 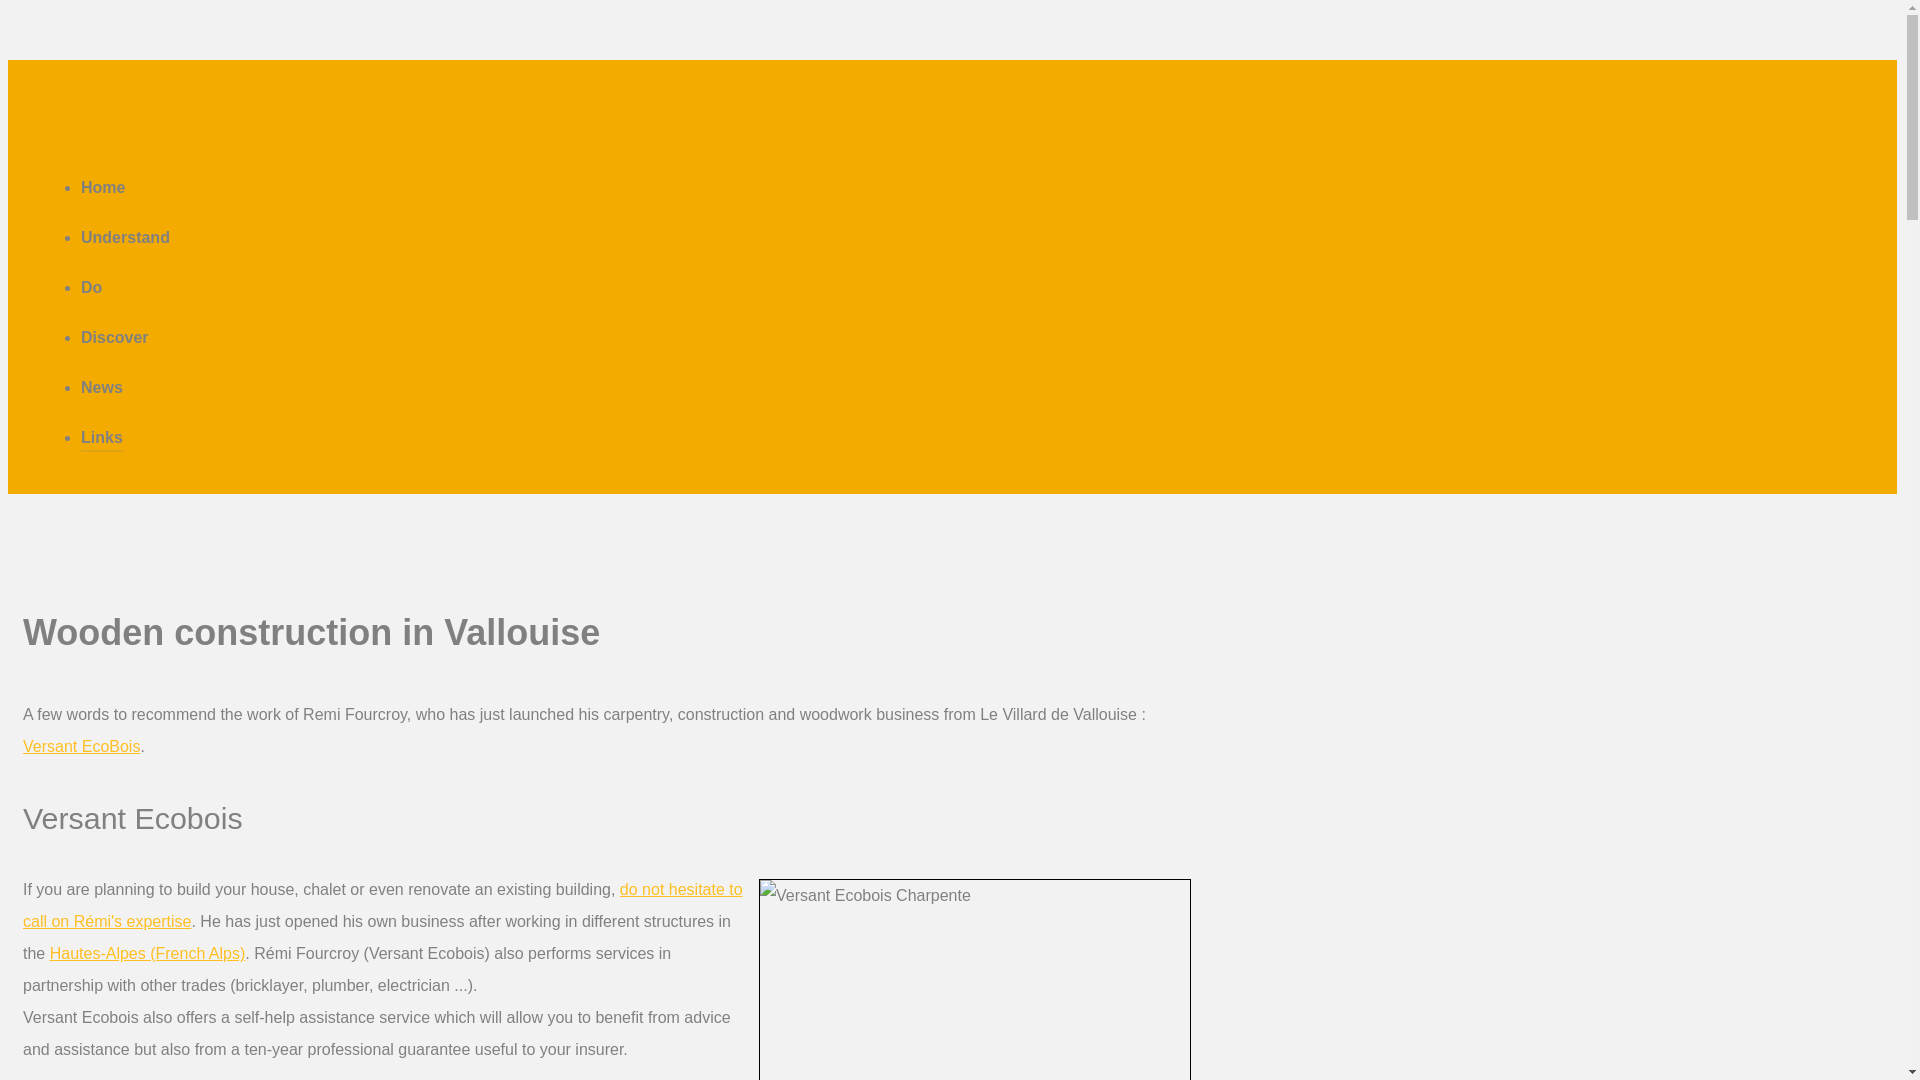 I want to click on Versant EcoBois, so click(x=82, y=746).